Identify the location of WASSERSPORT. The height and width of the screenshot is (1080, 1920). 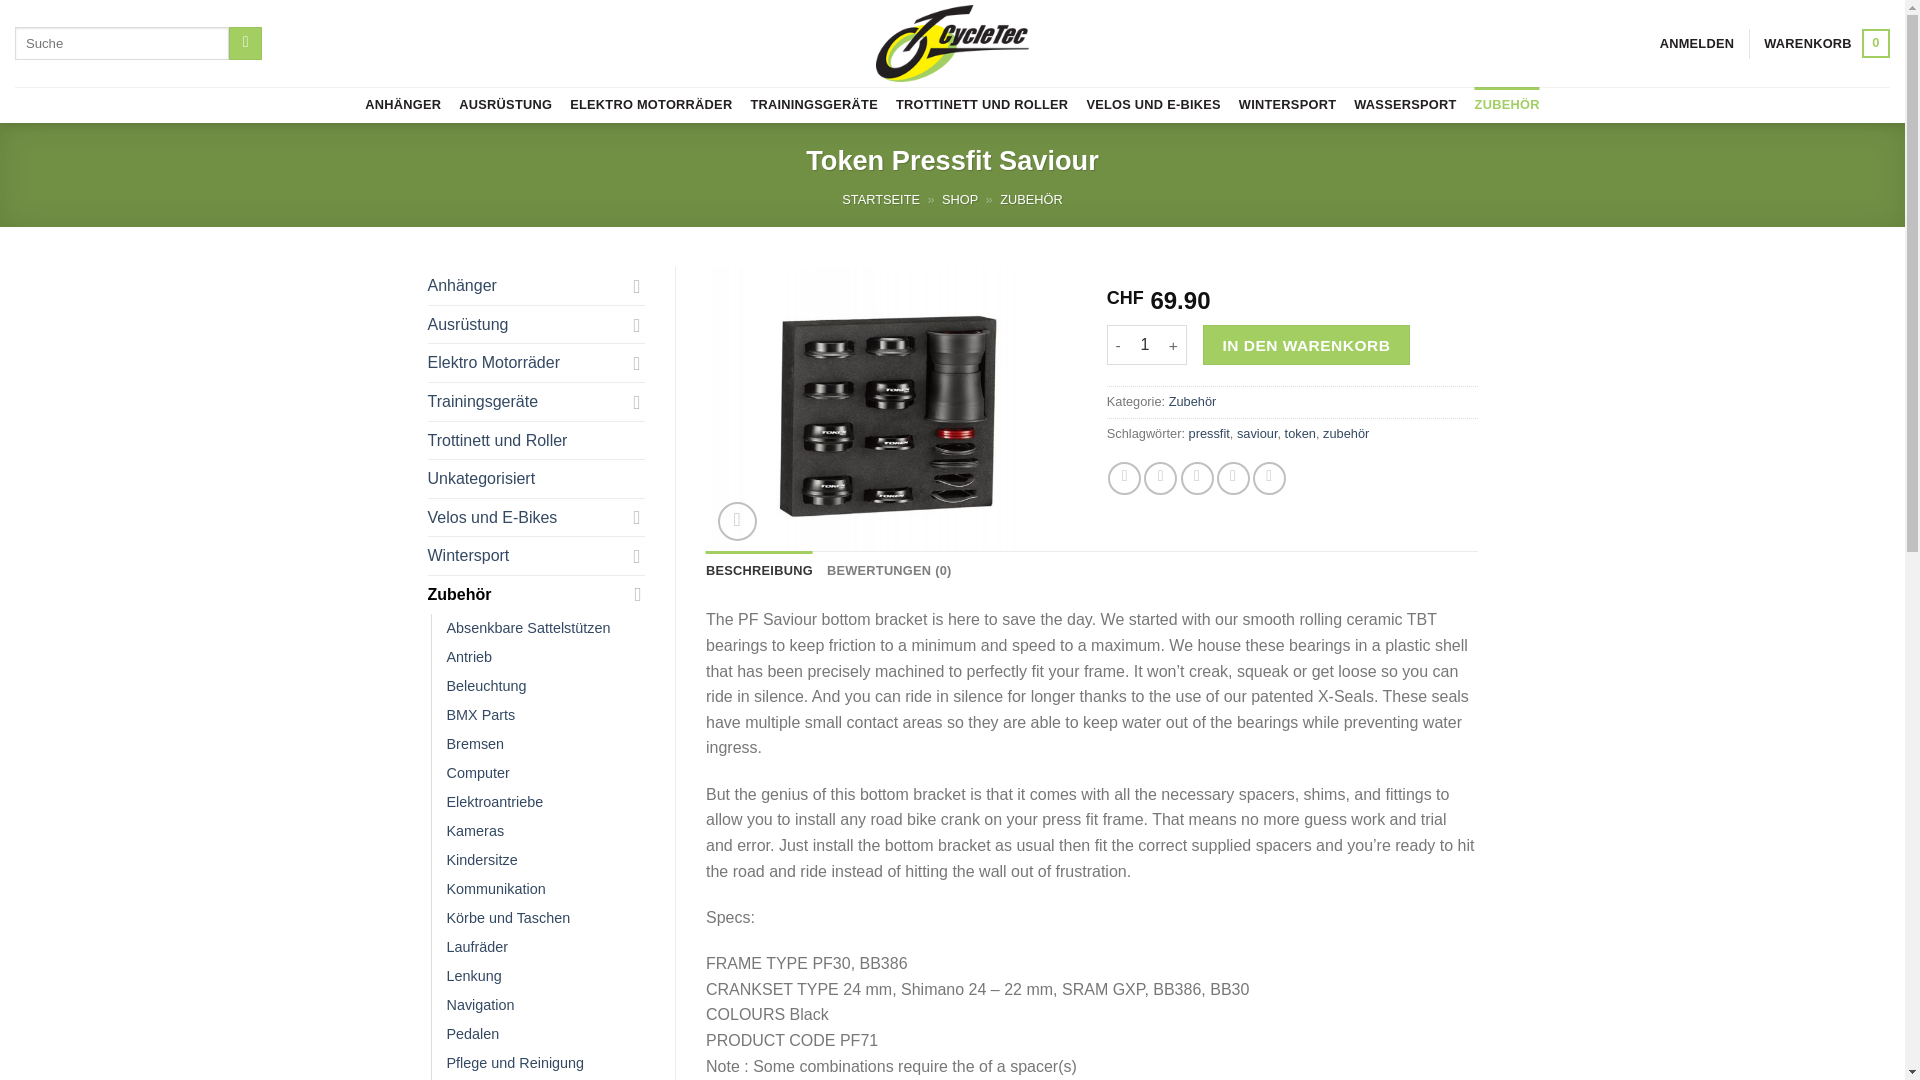
(1404, 105).